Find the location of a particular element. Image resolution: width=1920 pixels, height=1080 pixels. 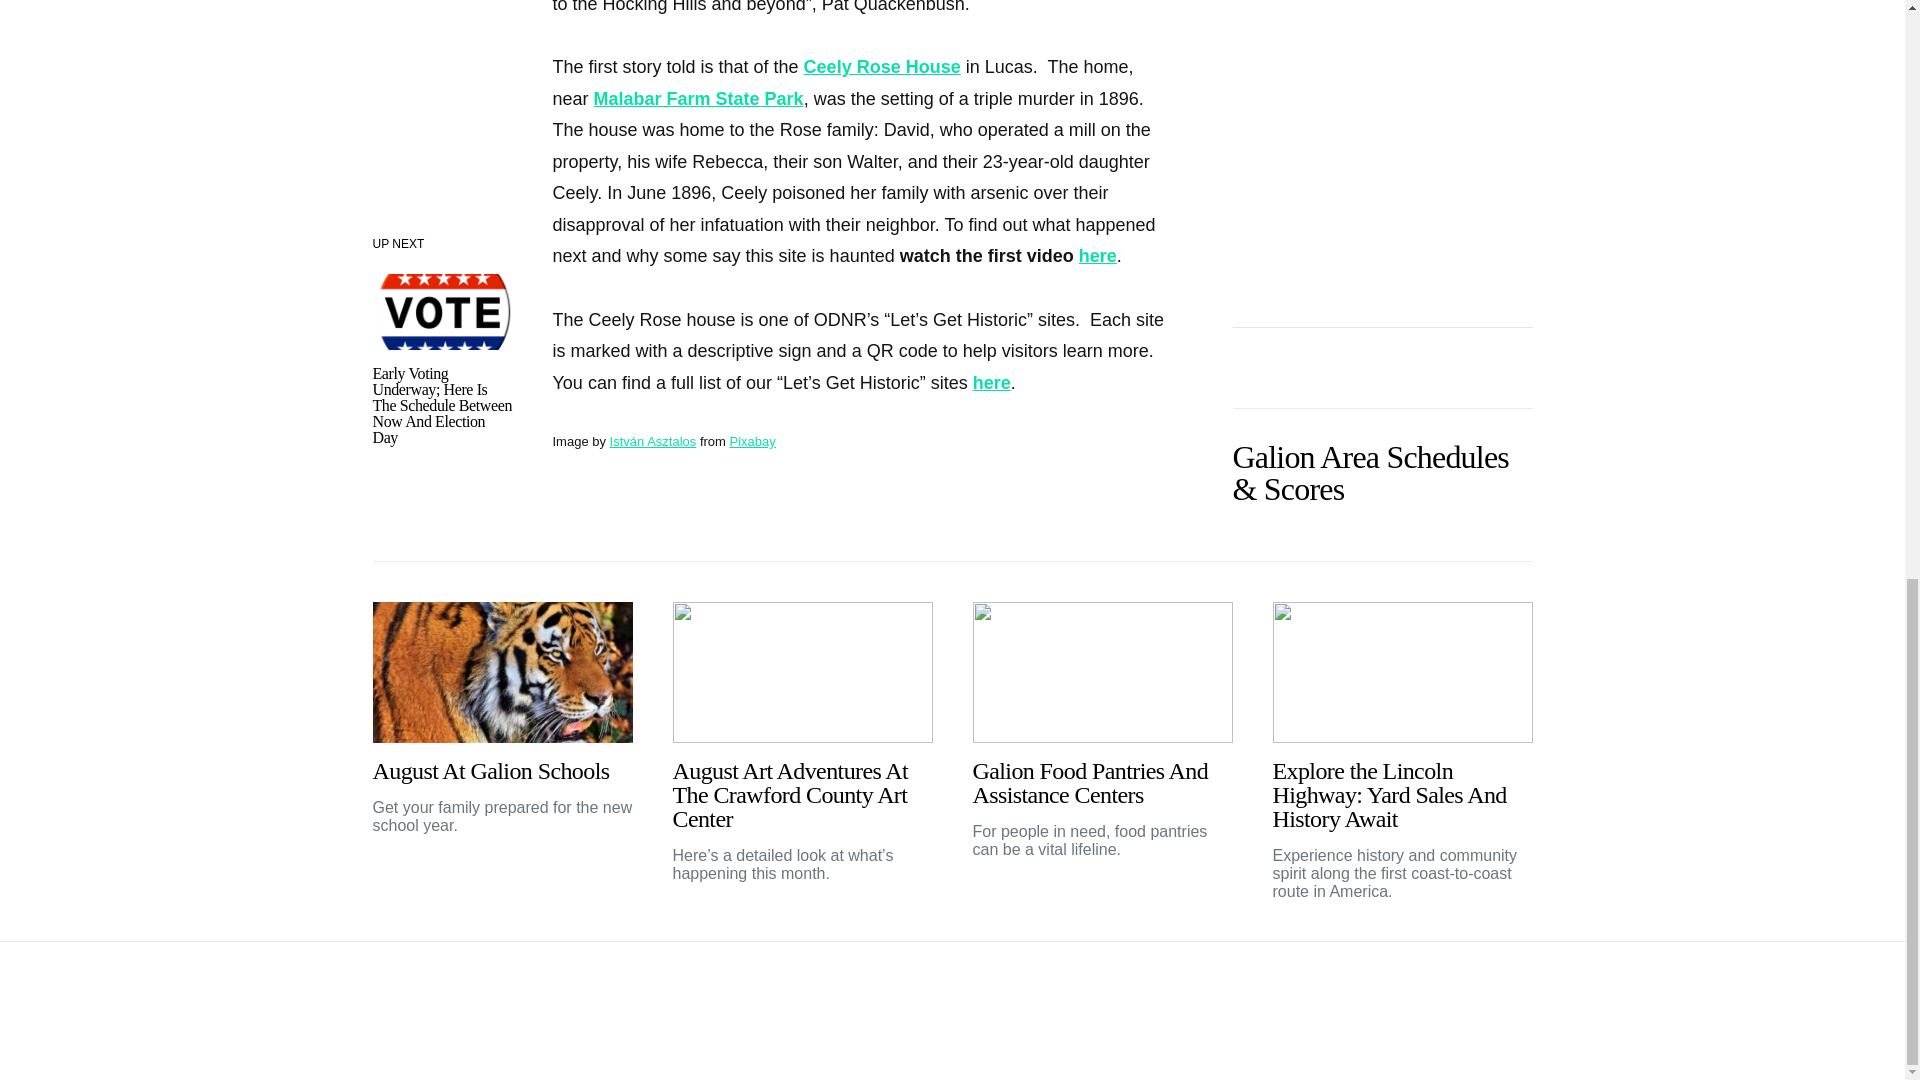

Pixabay is located at coordinates (752, 442).